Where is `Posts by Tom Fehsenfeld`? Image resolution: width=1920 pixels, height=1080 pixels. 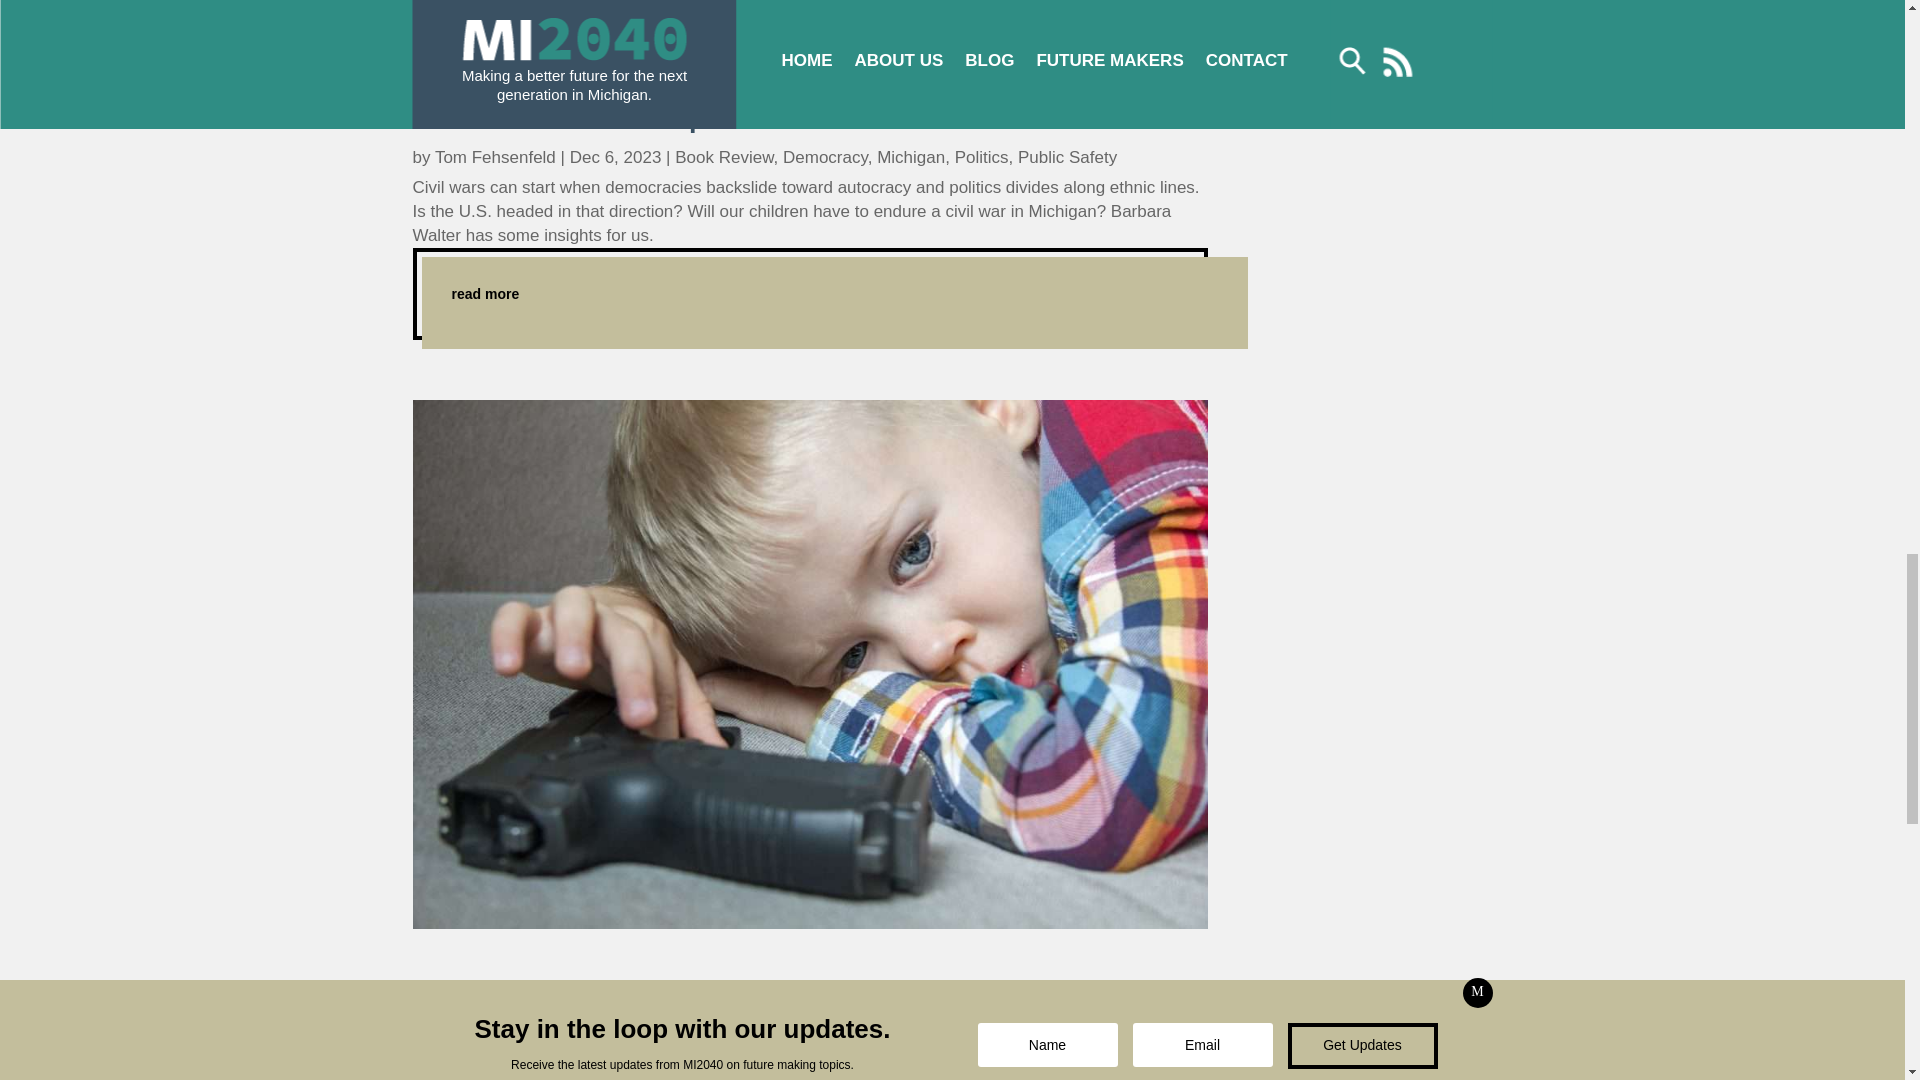 Posts by Tom Fehsenfeld is located at coordinates (496, 157).